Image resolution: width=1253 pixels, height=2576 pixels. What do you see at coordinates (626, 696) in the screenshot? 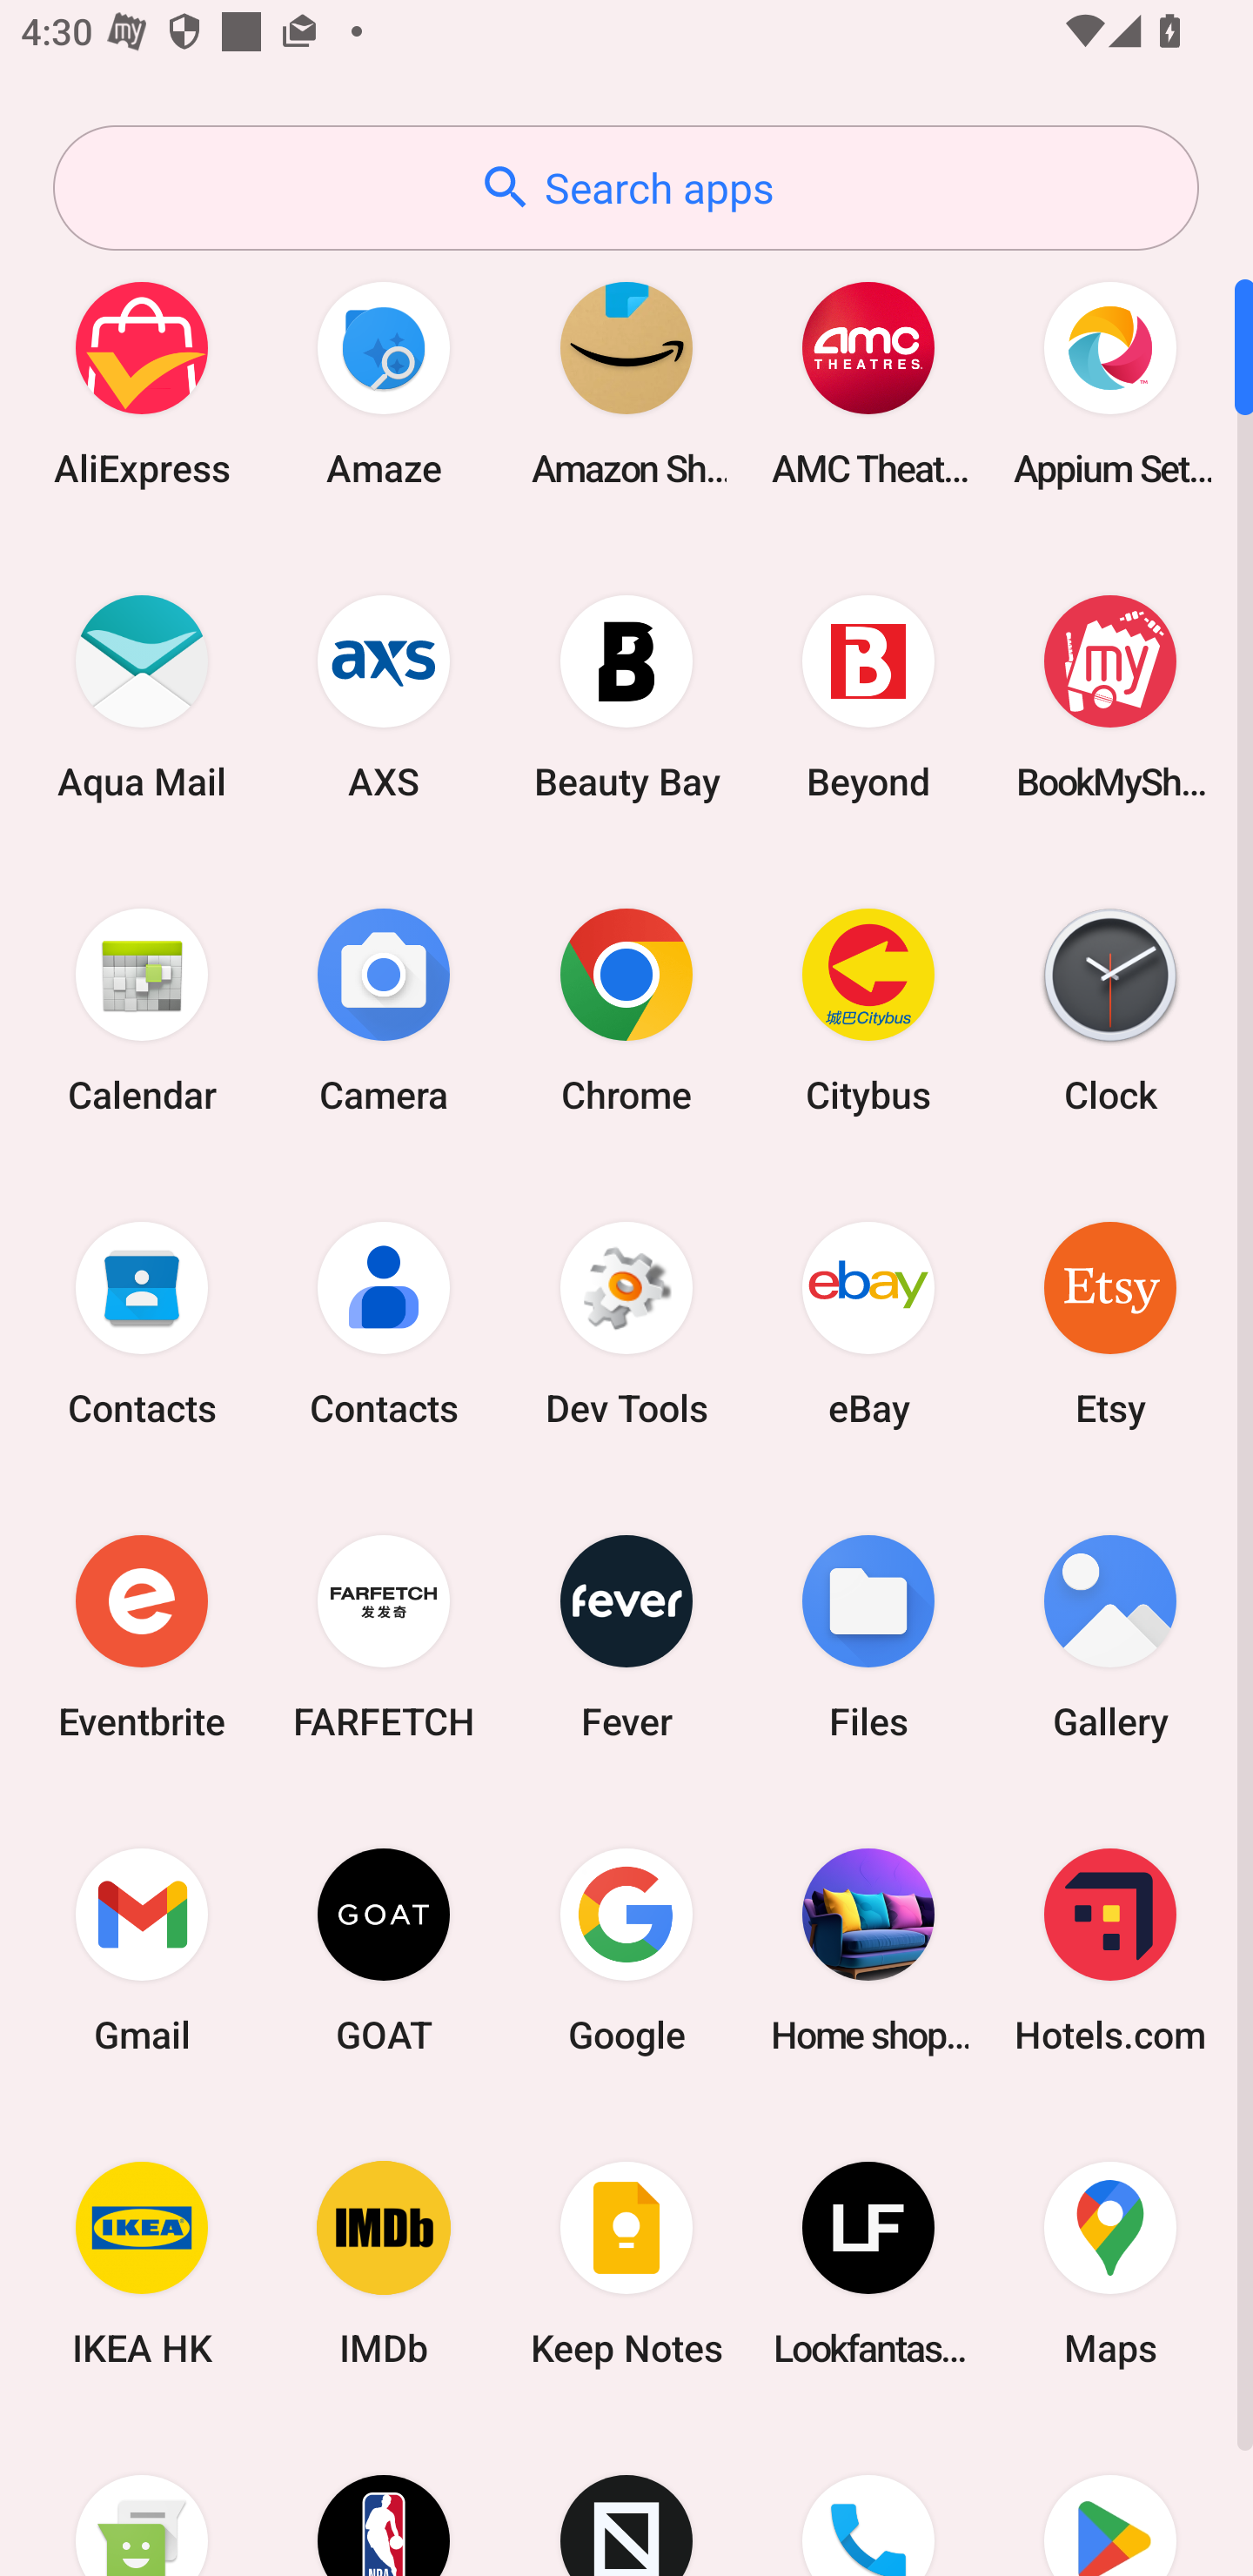
I see `Beauty Bay` at bounding box center [626, 696].